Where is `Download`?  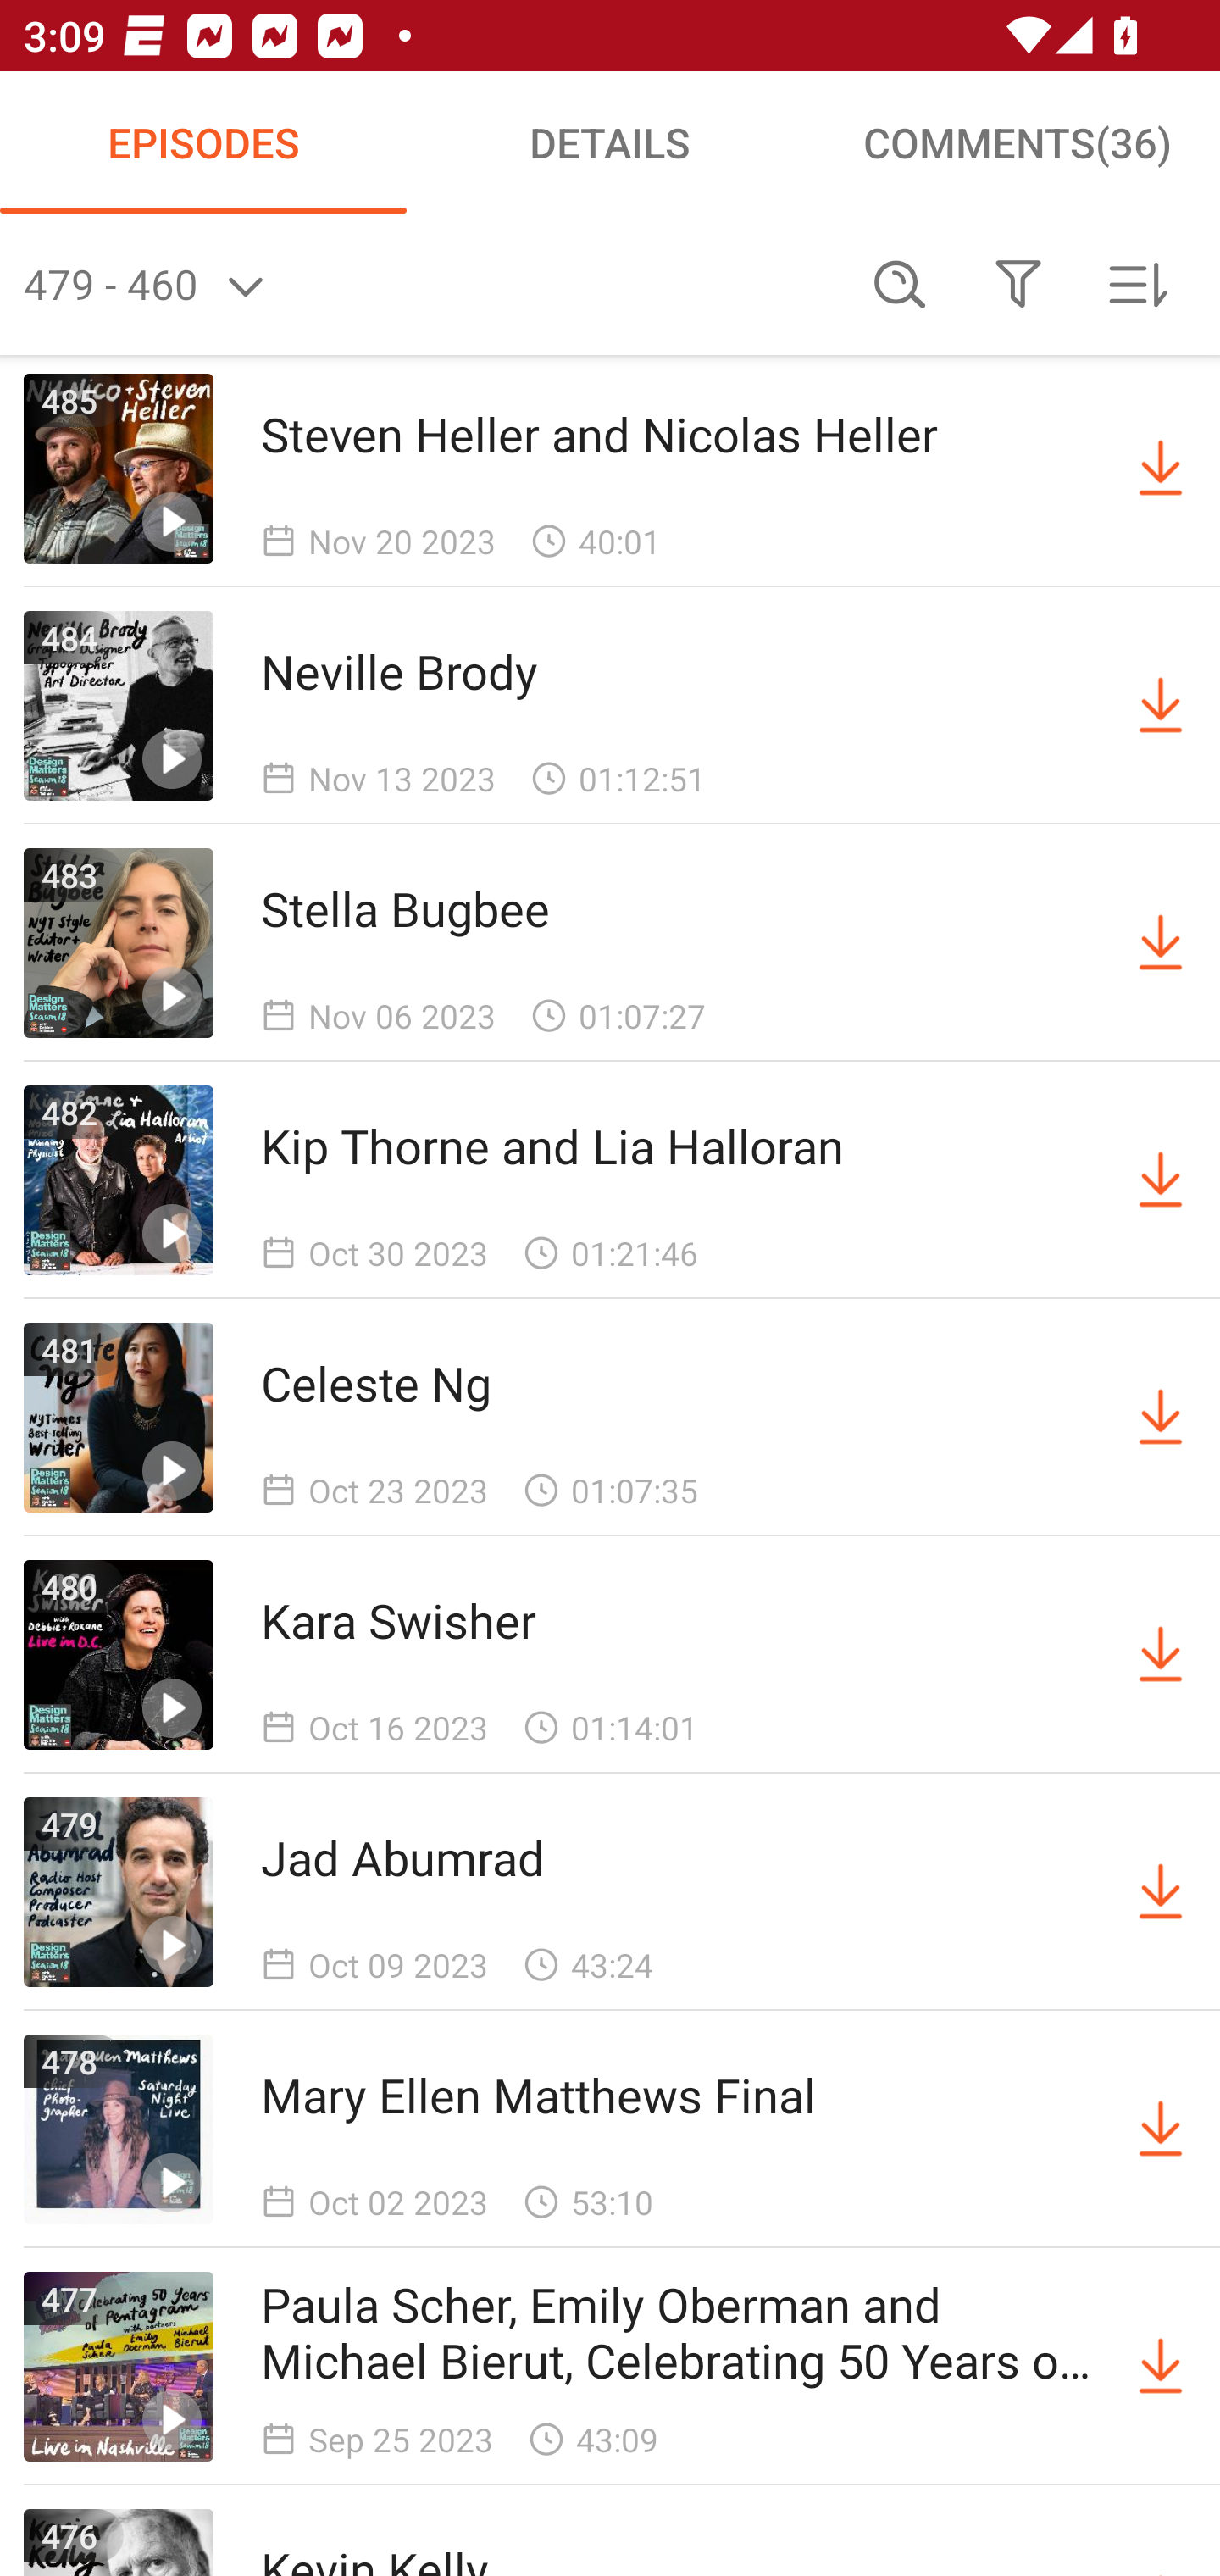 Download is located at coordinates (1161, 468).